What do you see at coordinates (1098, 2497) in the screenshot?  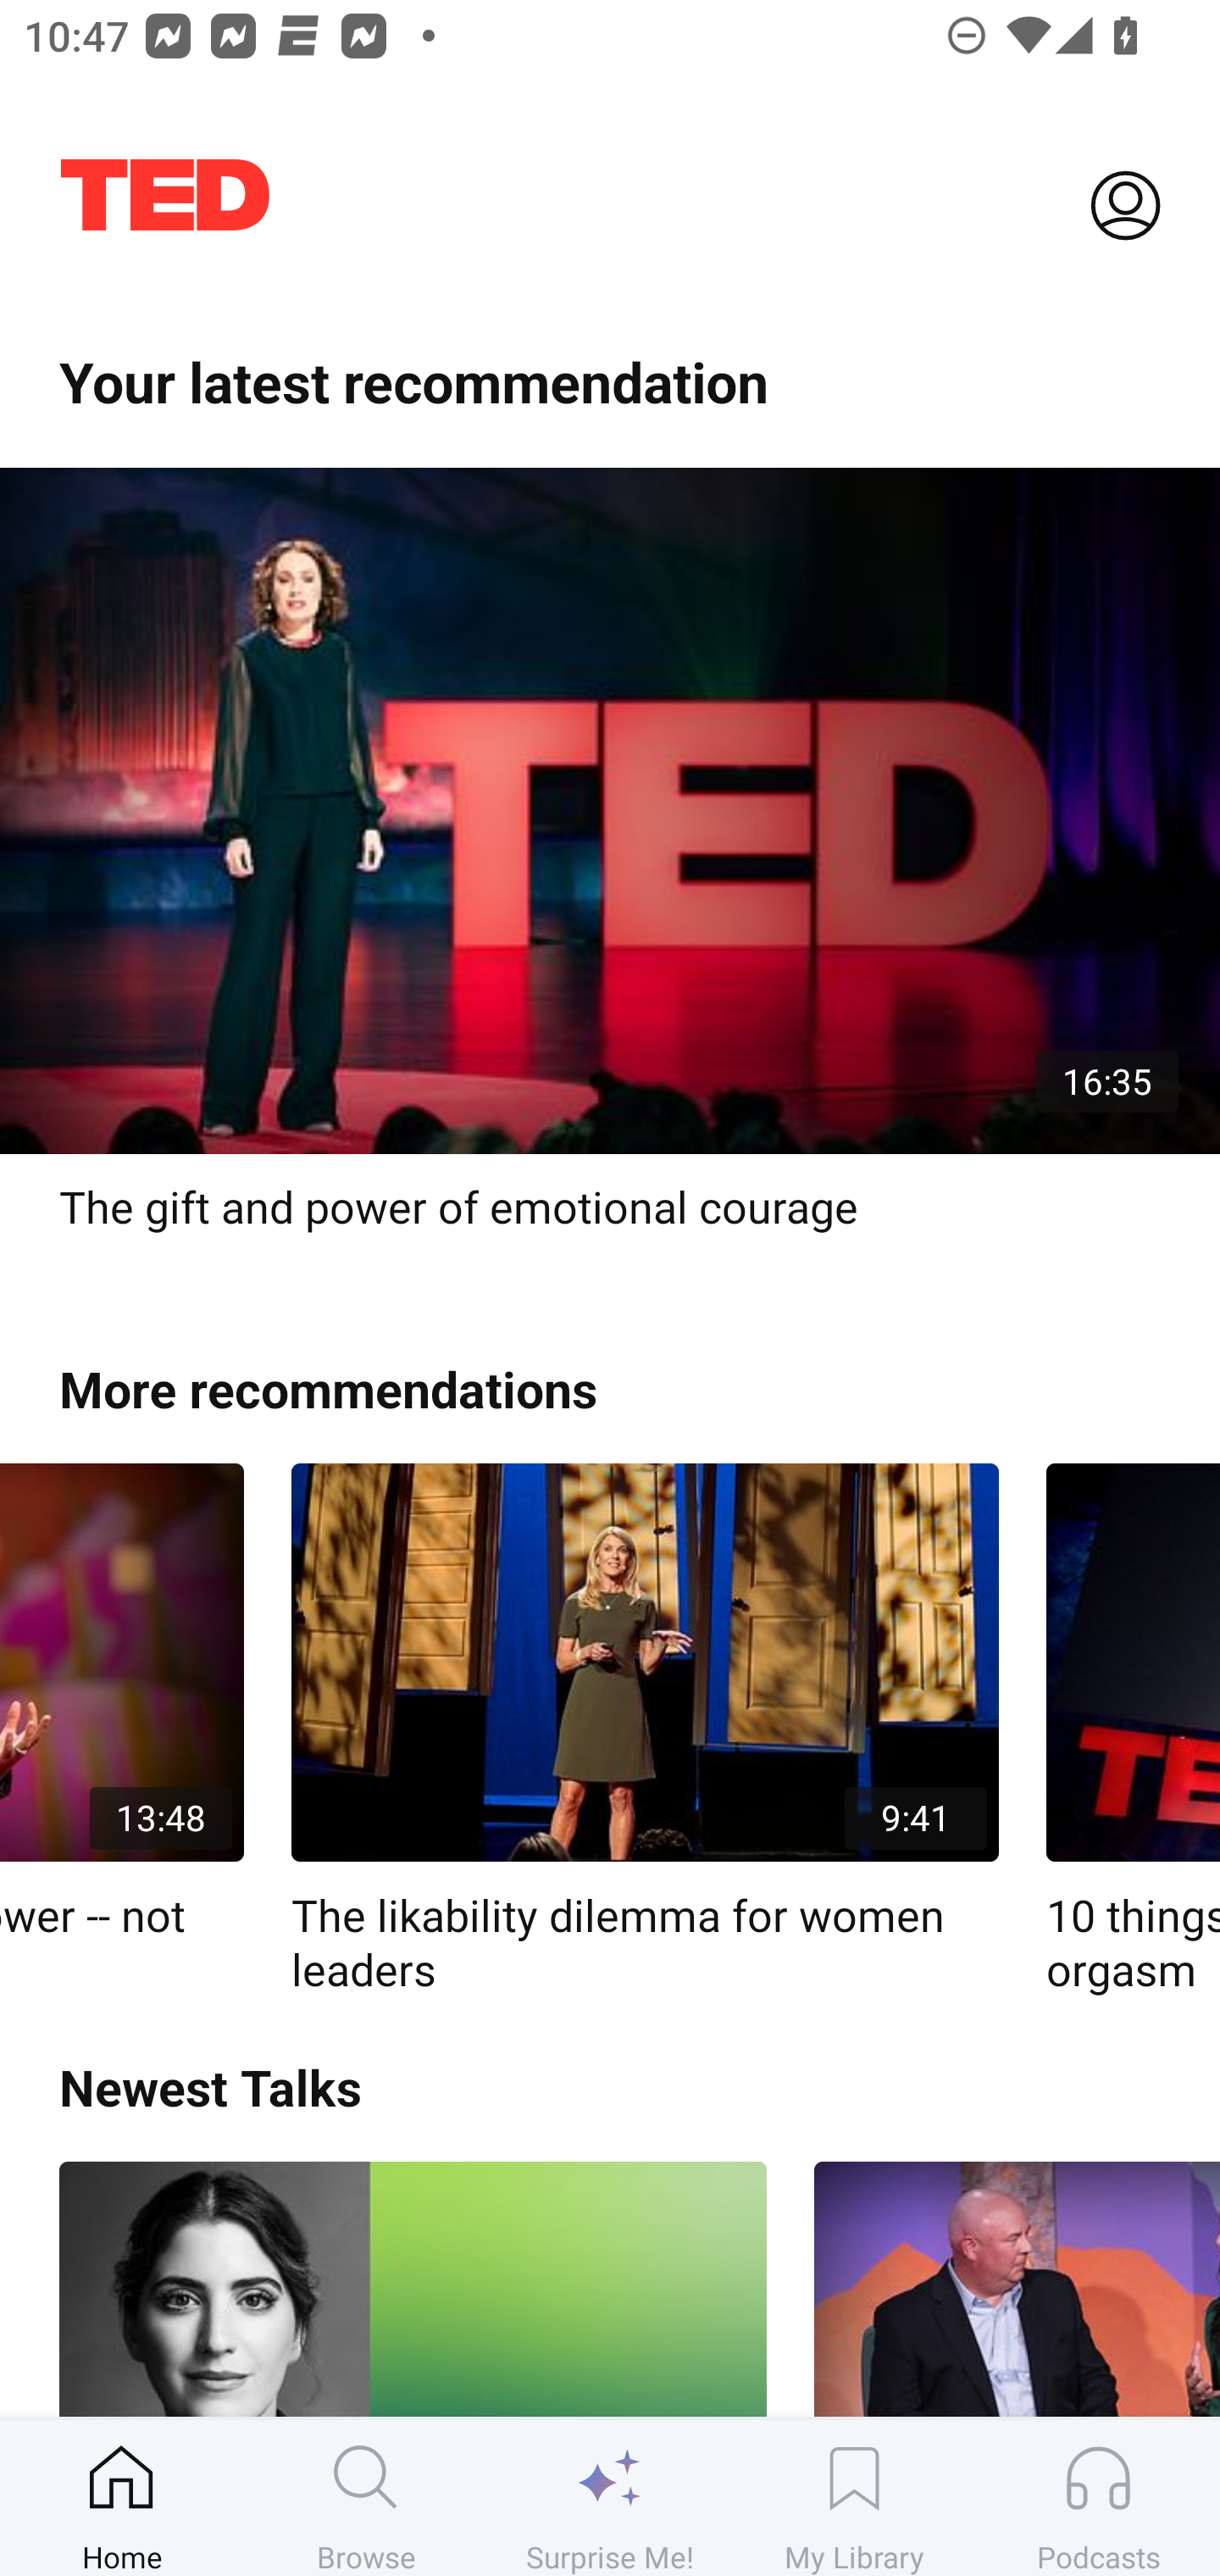 I see `Podcasts` at bounding box center [1098, 2497].